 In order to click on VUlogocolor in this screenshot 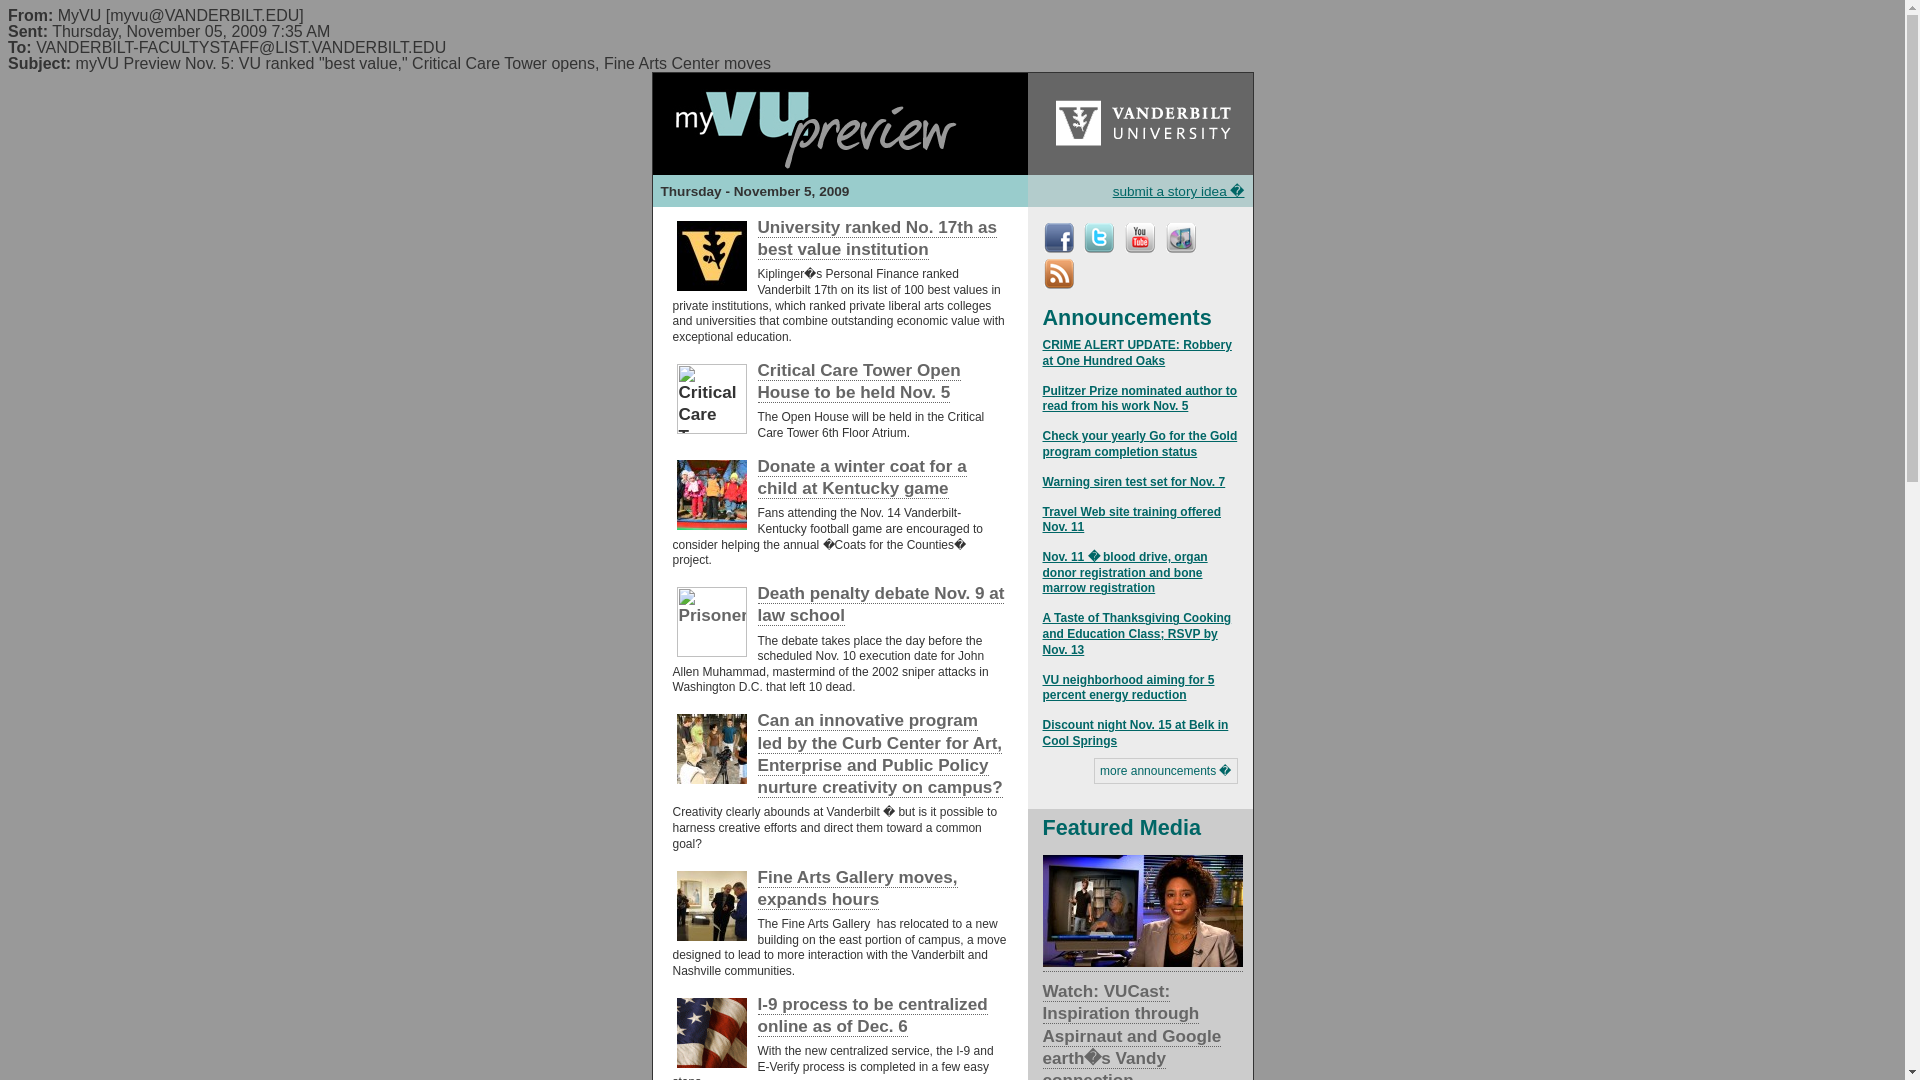, I will do `click(711, 256)`.